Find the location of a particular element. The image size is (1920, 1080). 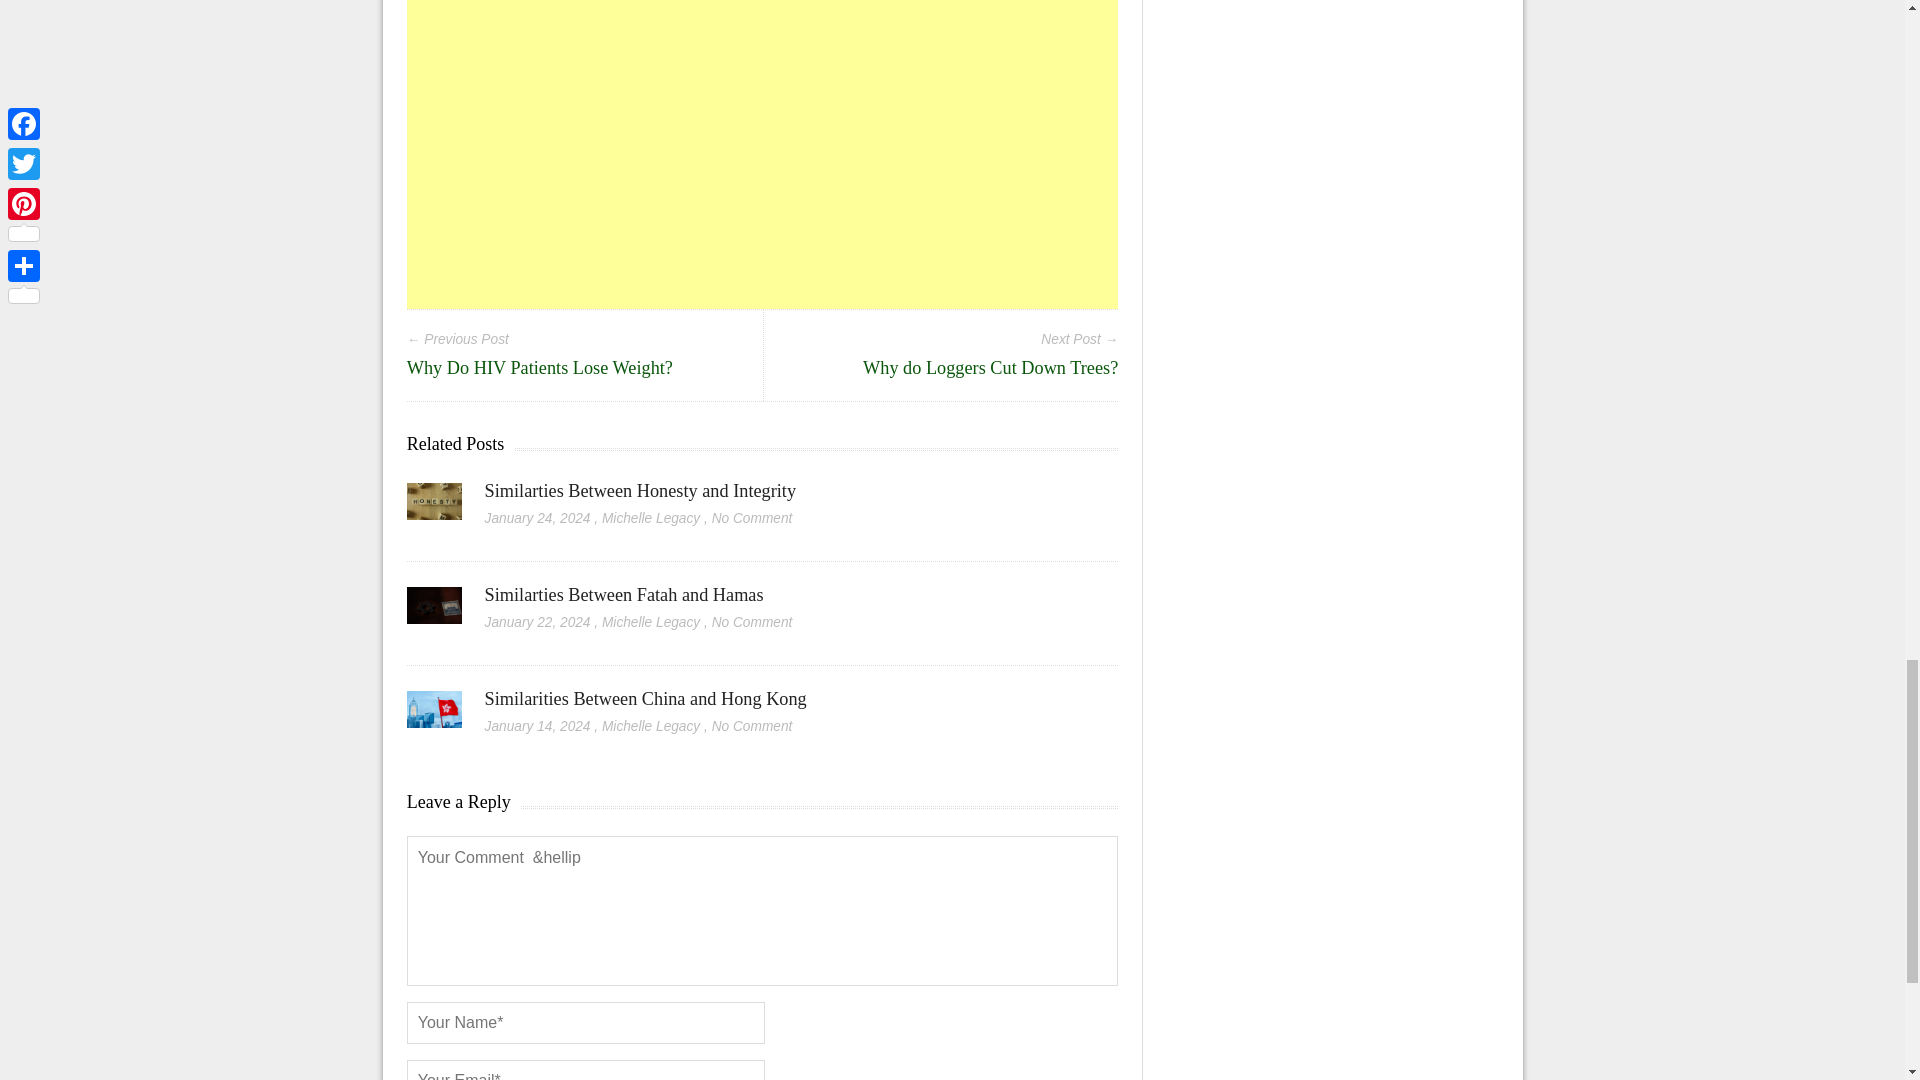

Posts by Michelle Legacy is located at coordinates (651, 622).